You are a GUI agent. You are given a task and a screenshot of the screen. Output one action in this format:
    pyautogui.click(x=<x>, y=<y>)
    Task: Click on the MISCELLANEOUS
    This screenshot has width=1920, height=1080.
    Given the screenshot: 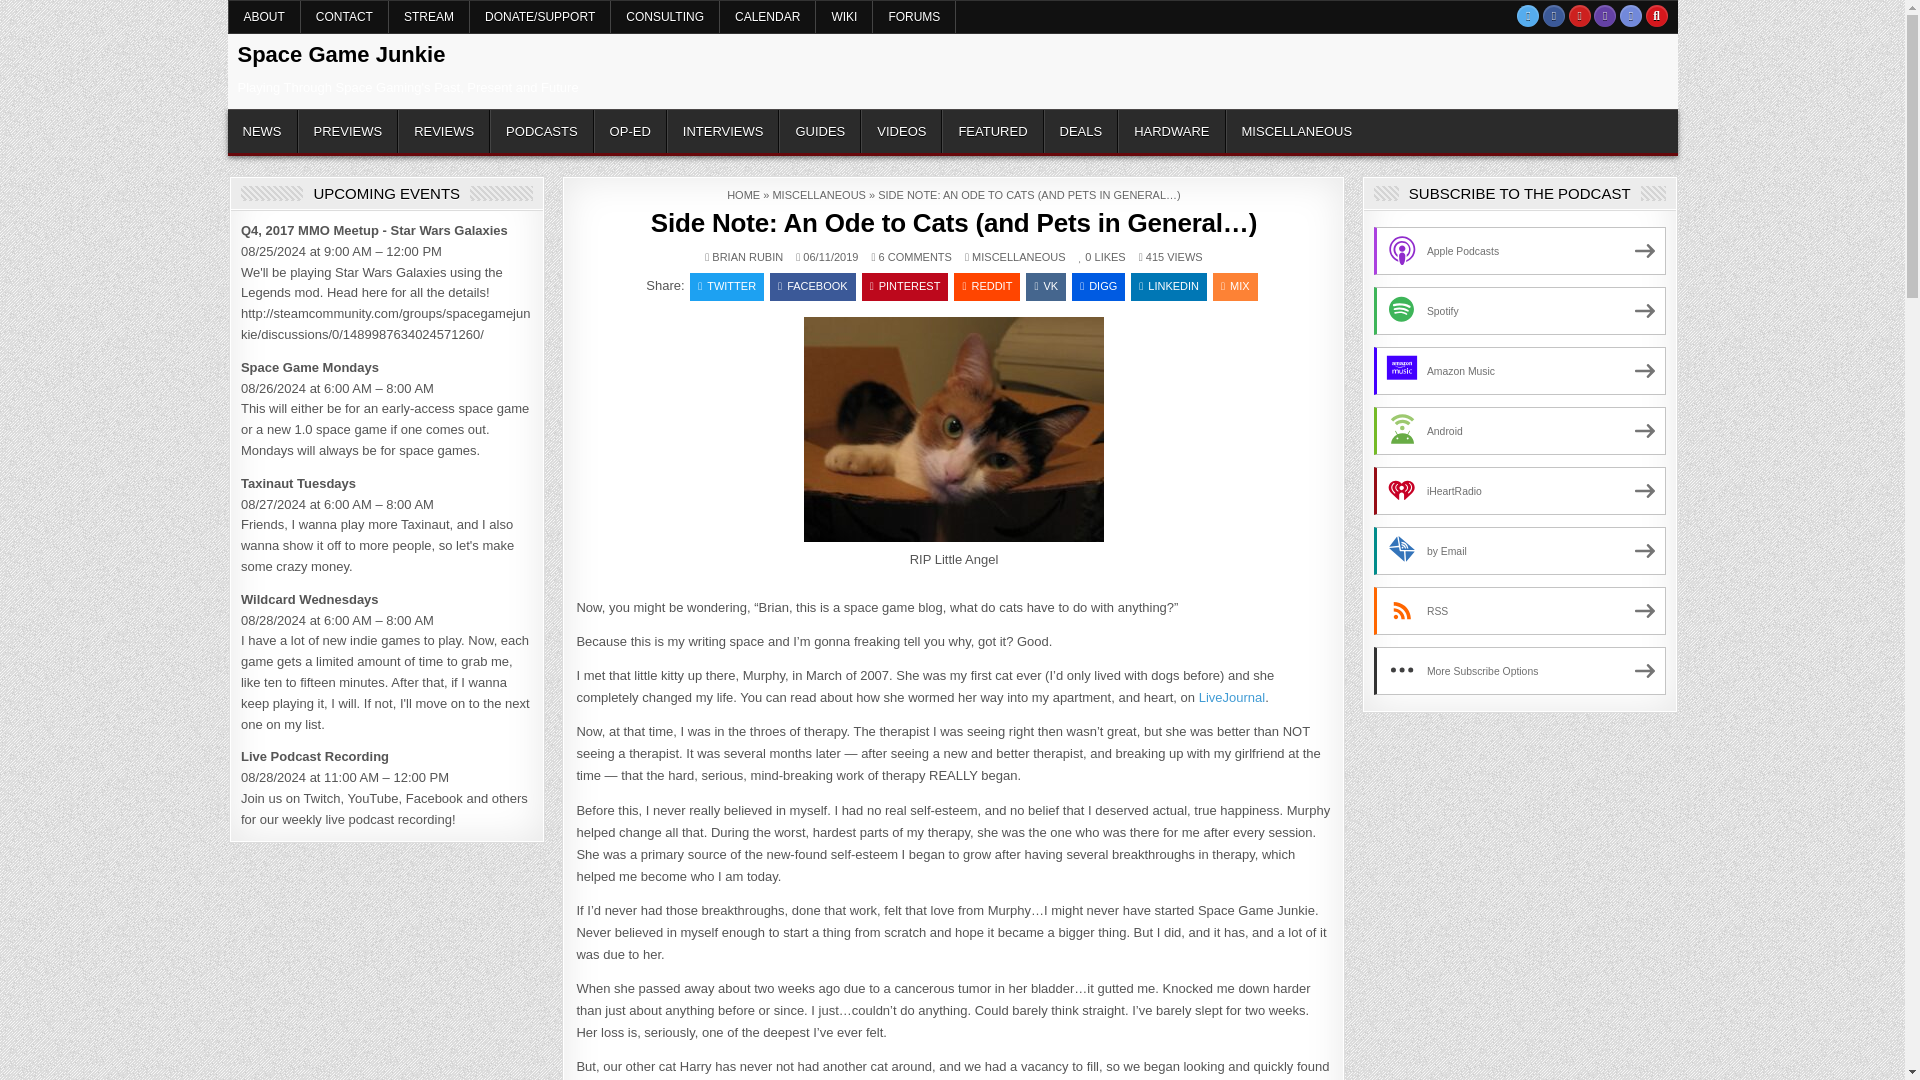 What is the action you would take?
    pyautogui.click(x=1018, y=256)
    